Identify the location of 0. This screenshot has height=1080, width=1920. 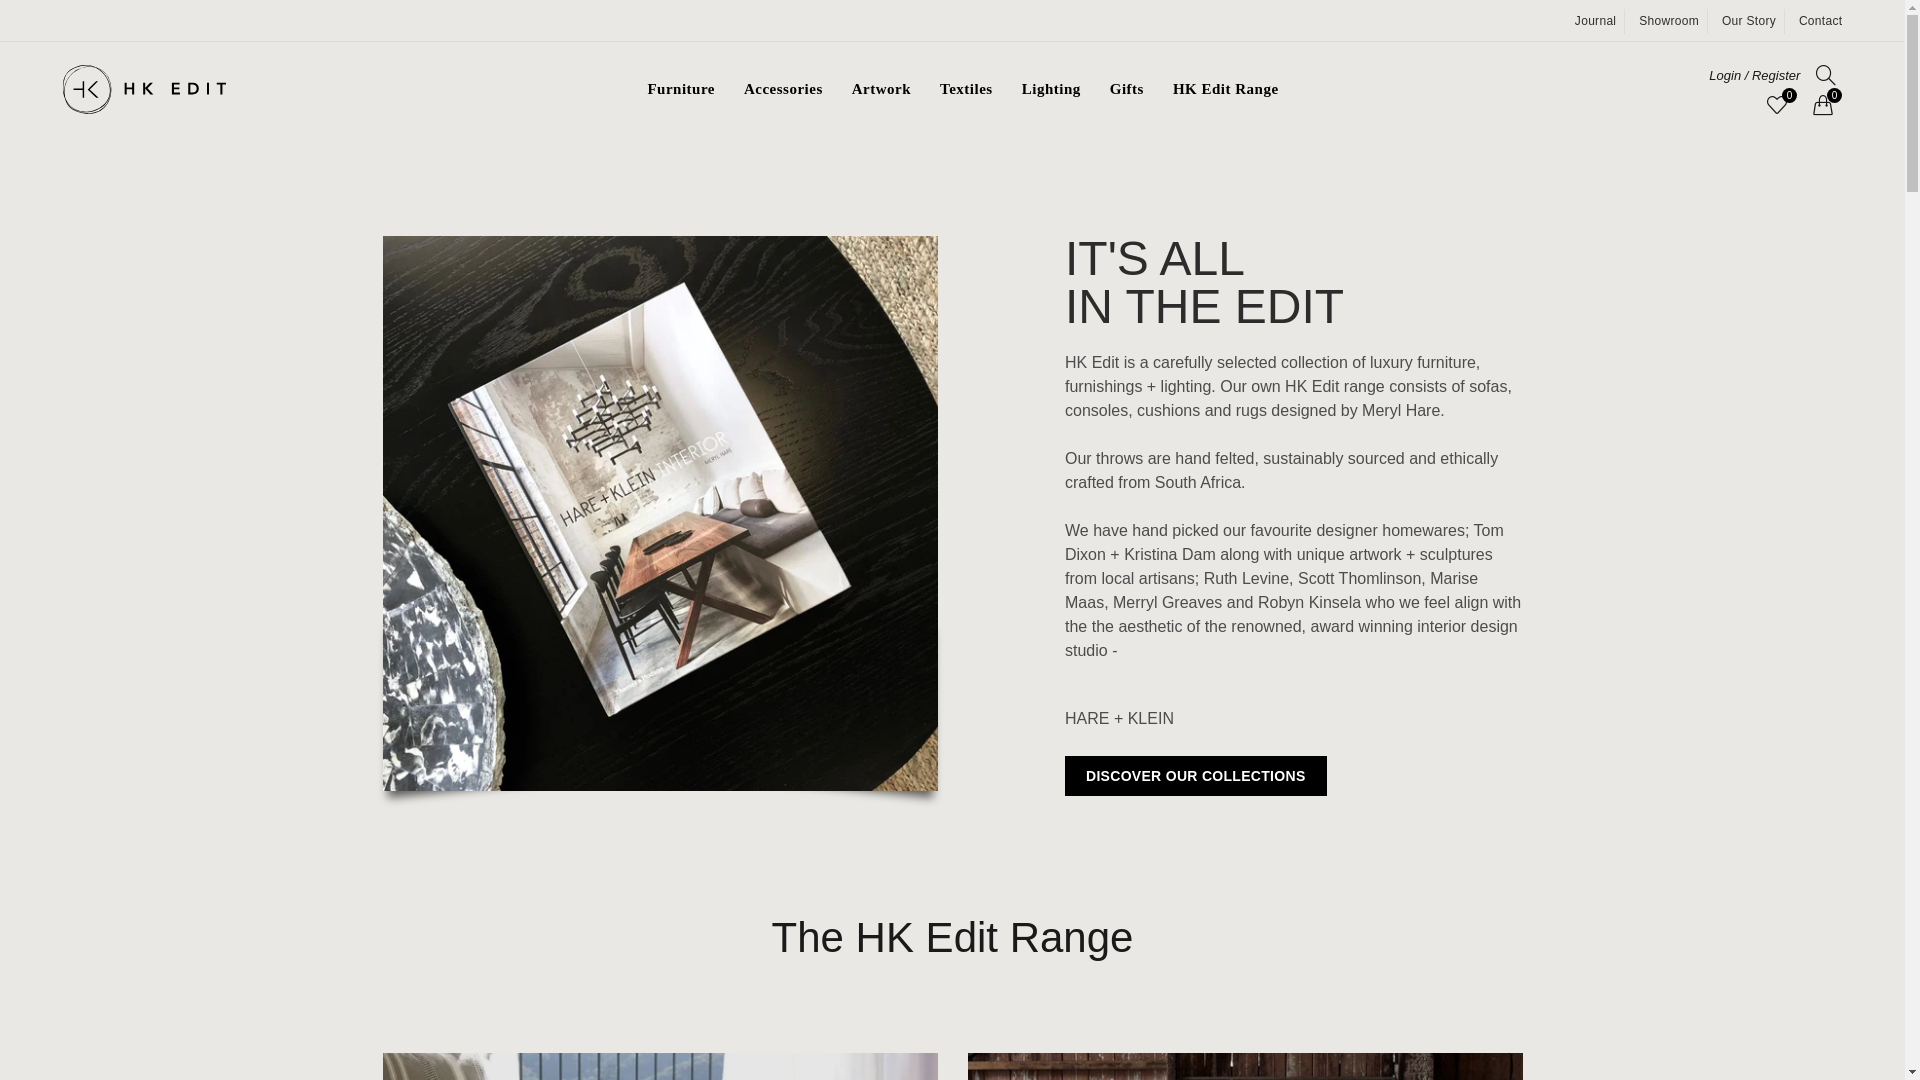
(1825, 105).